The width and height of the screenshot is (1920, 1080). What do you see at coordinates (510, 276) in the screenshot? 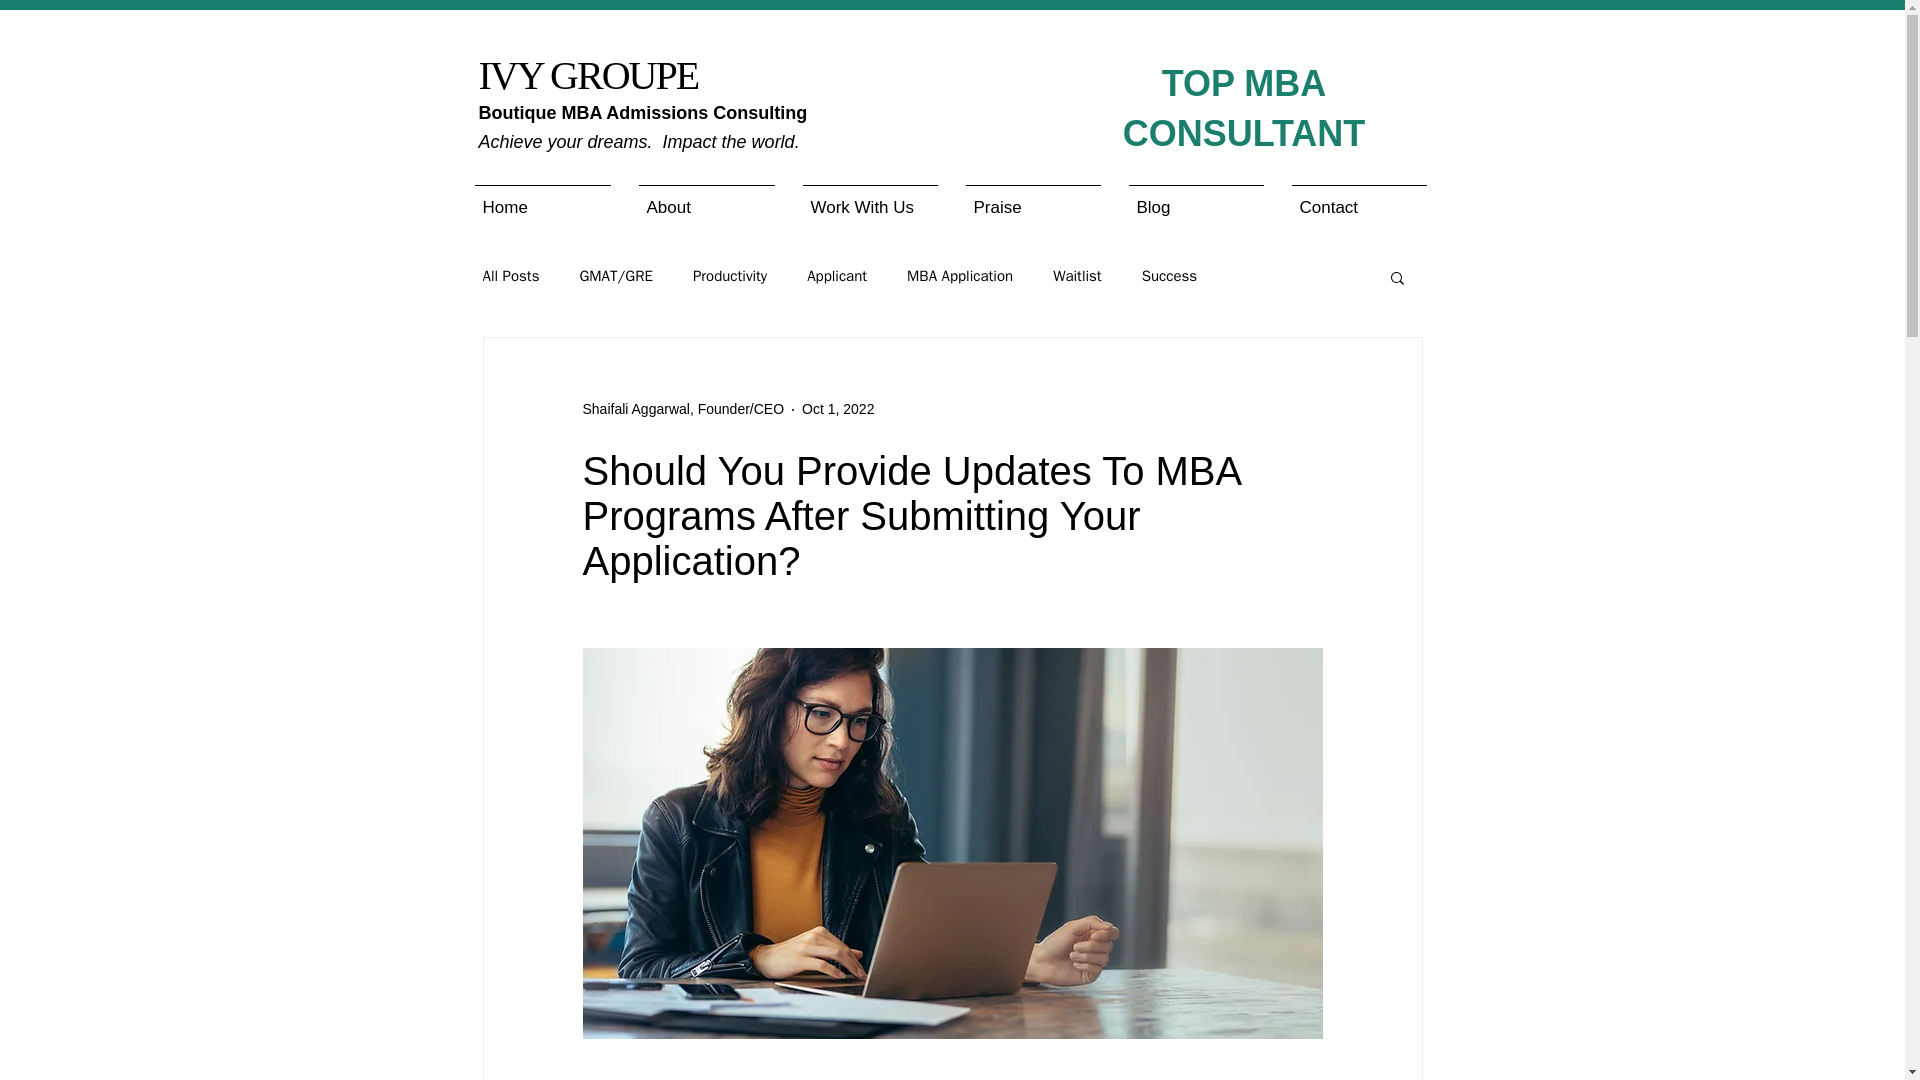
I see `All Posts` at bounding box center [510, 276].